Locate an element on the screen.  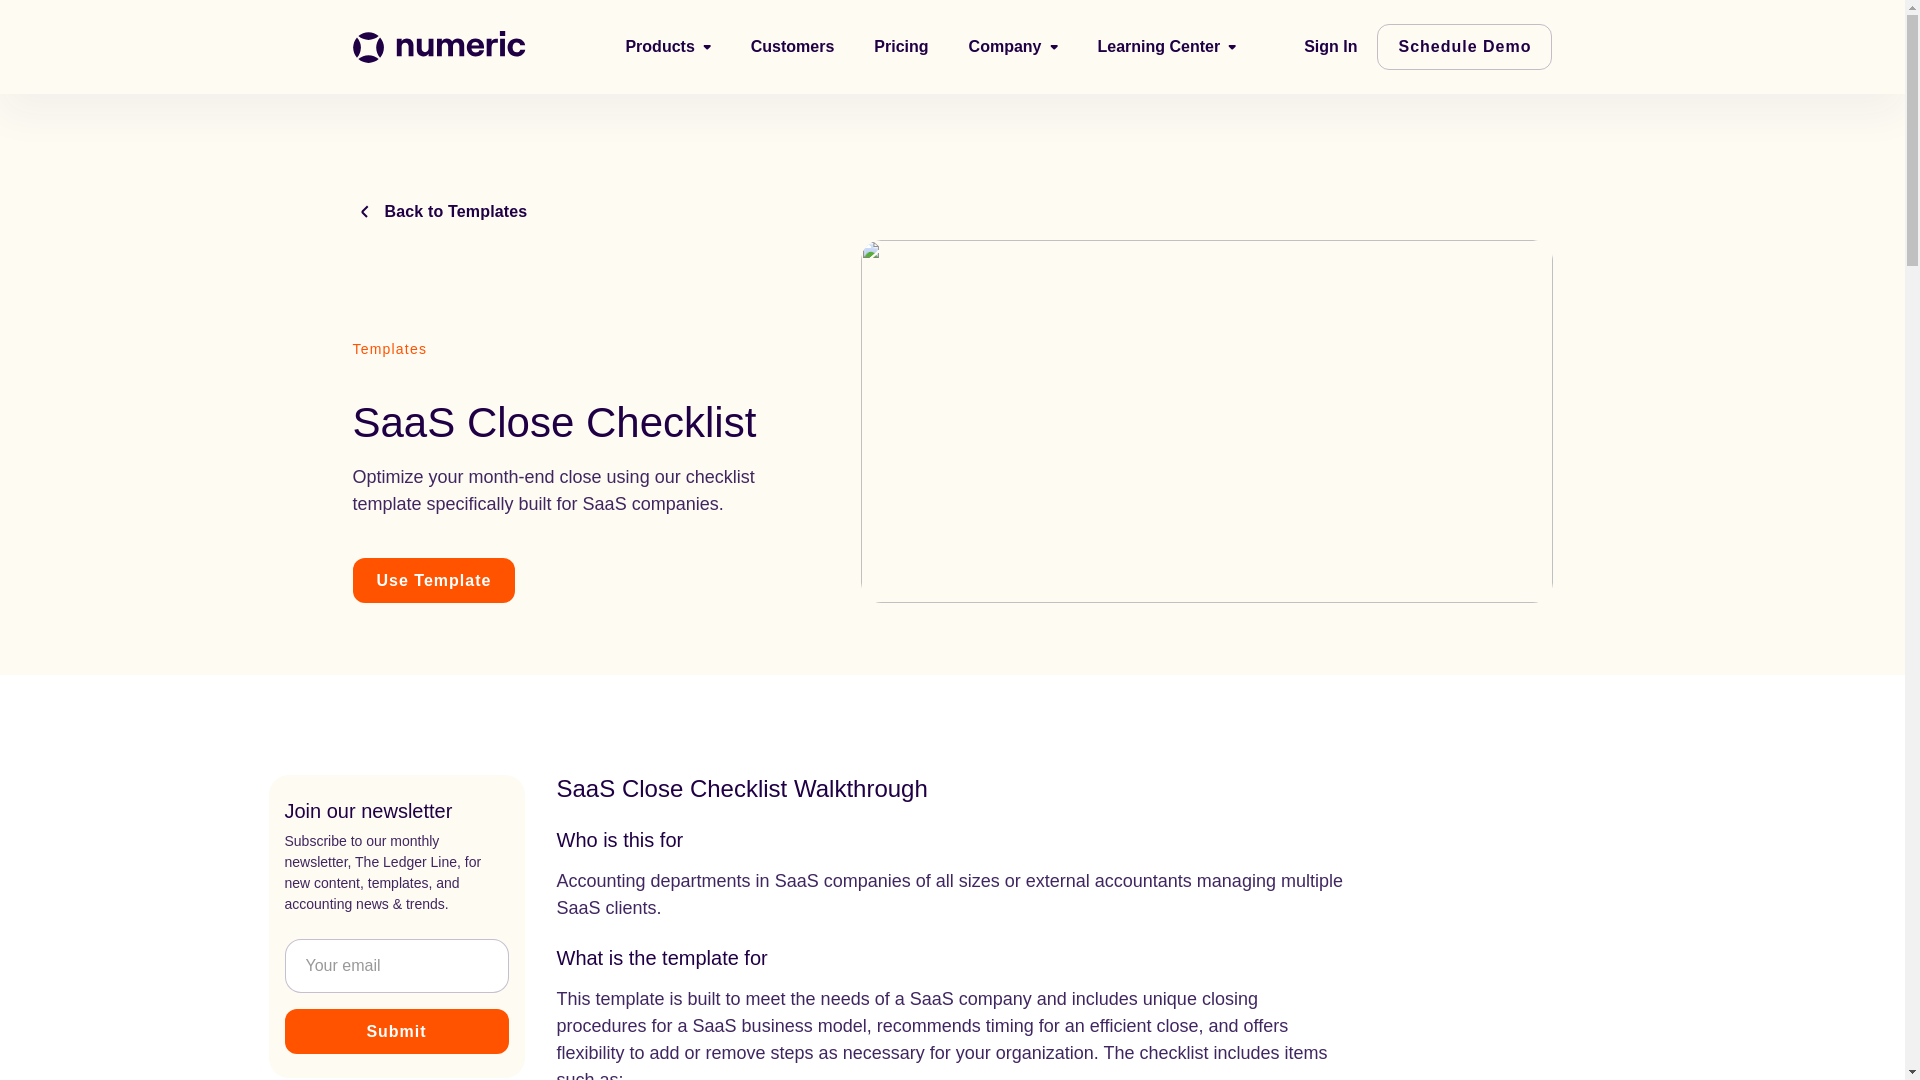
Back to Templates is located at coordinates (438, 211).